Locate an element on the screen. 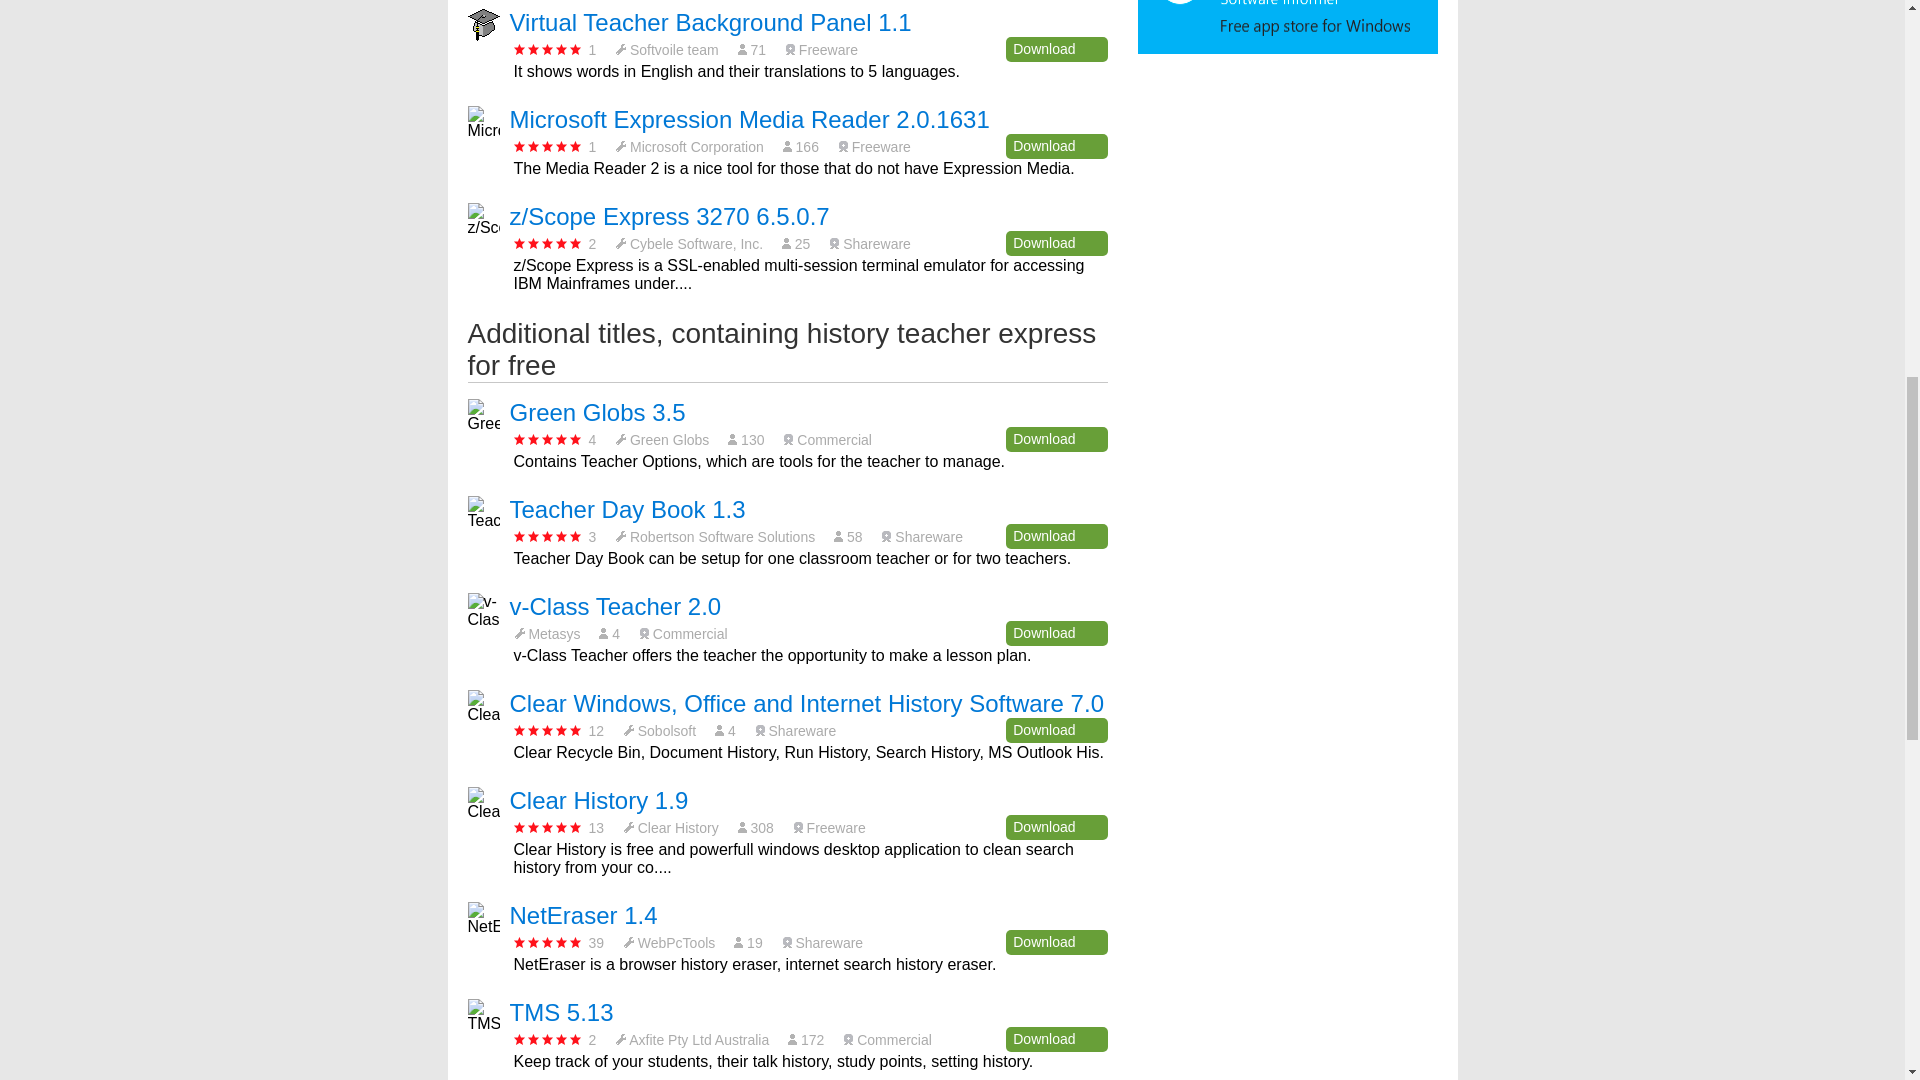 Image resolution: width=1920 pixels, height=1080 pixels. 5 is located at coordinates (548, 146).